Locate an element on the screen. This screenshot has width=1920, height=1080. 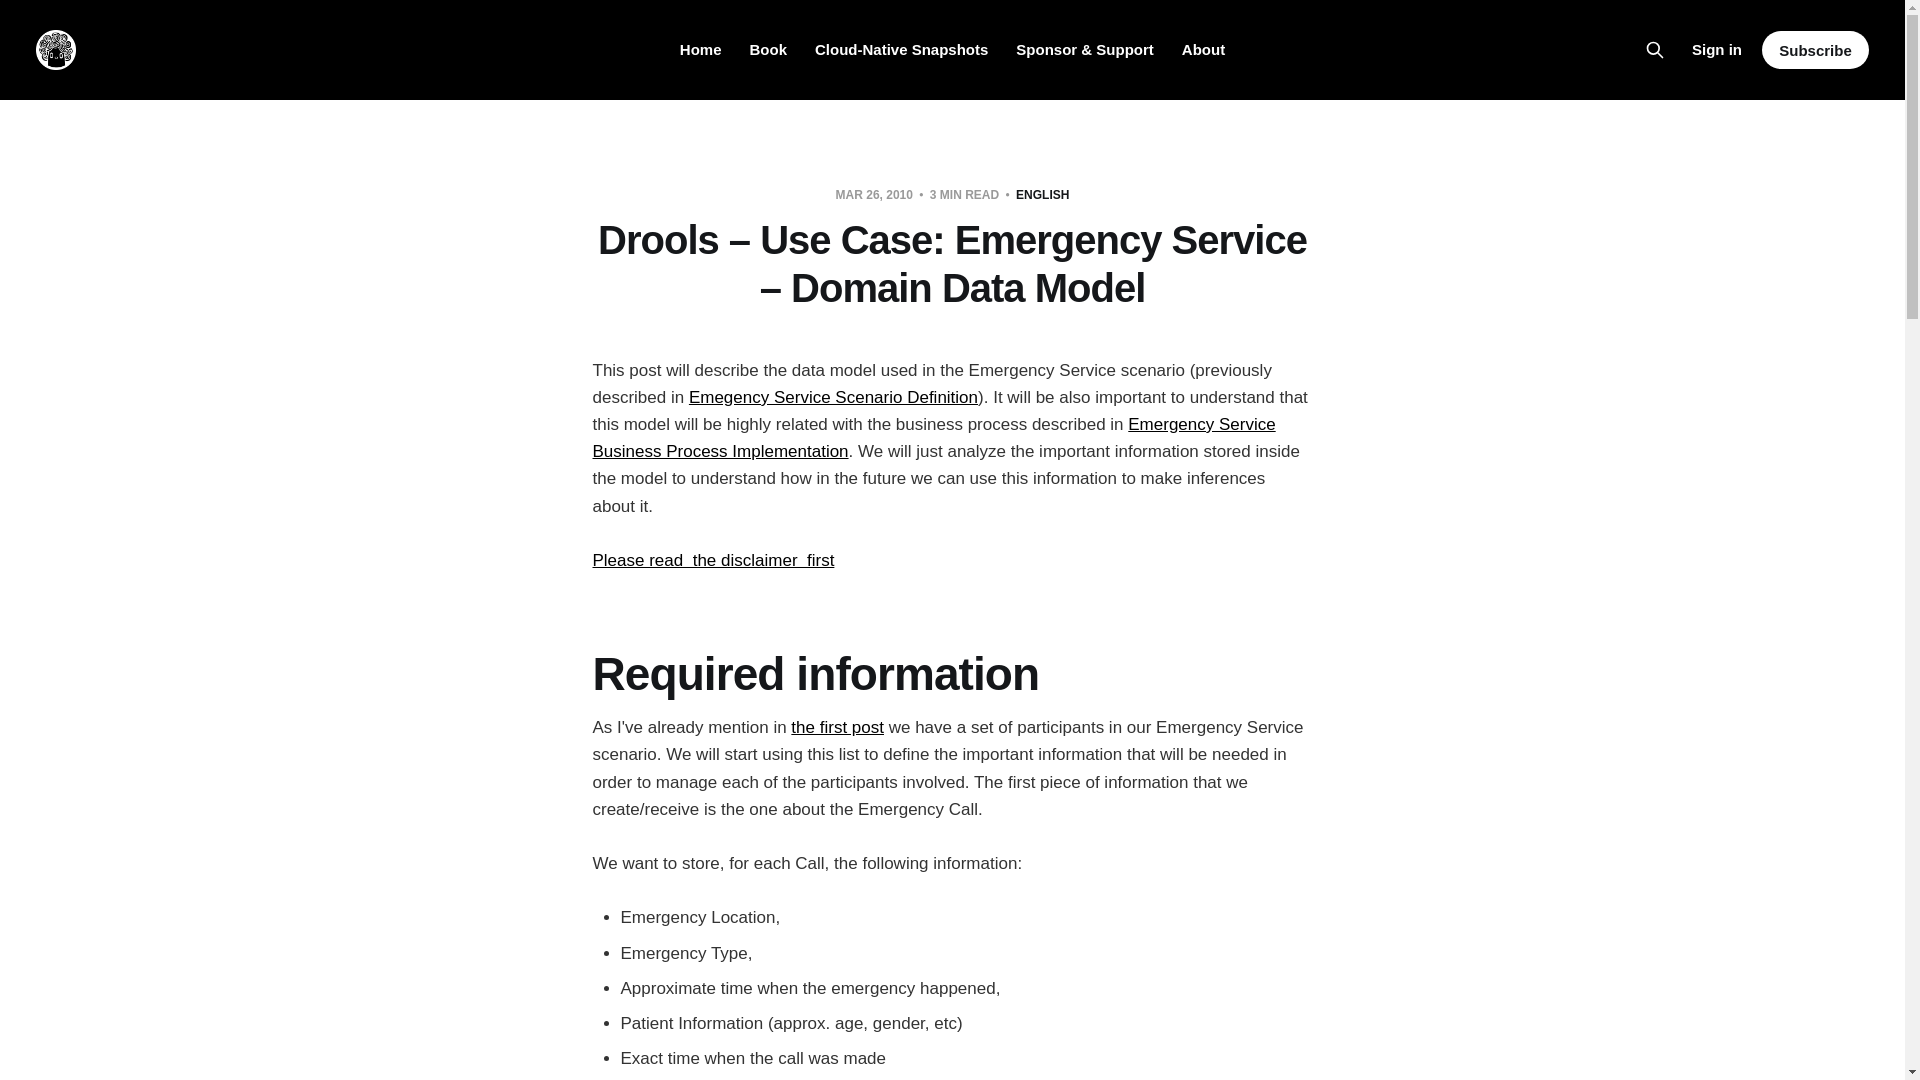
About is located at coordinates (1203, 50).